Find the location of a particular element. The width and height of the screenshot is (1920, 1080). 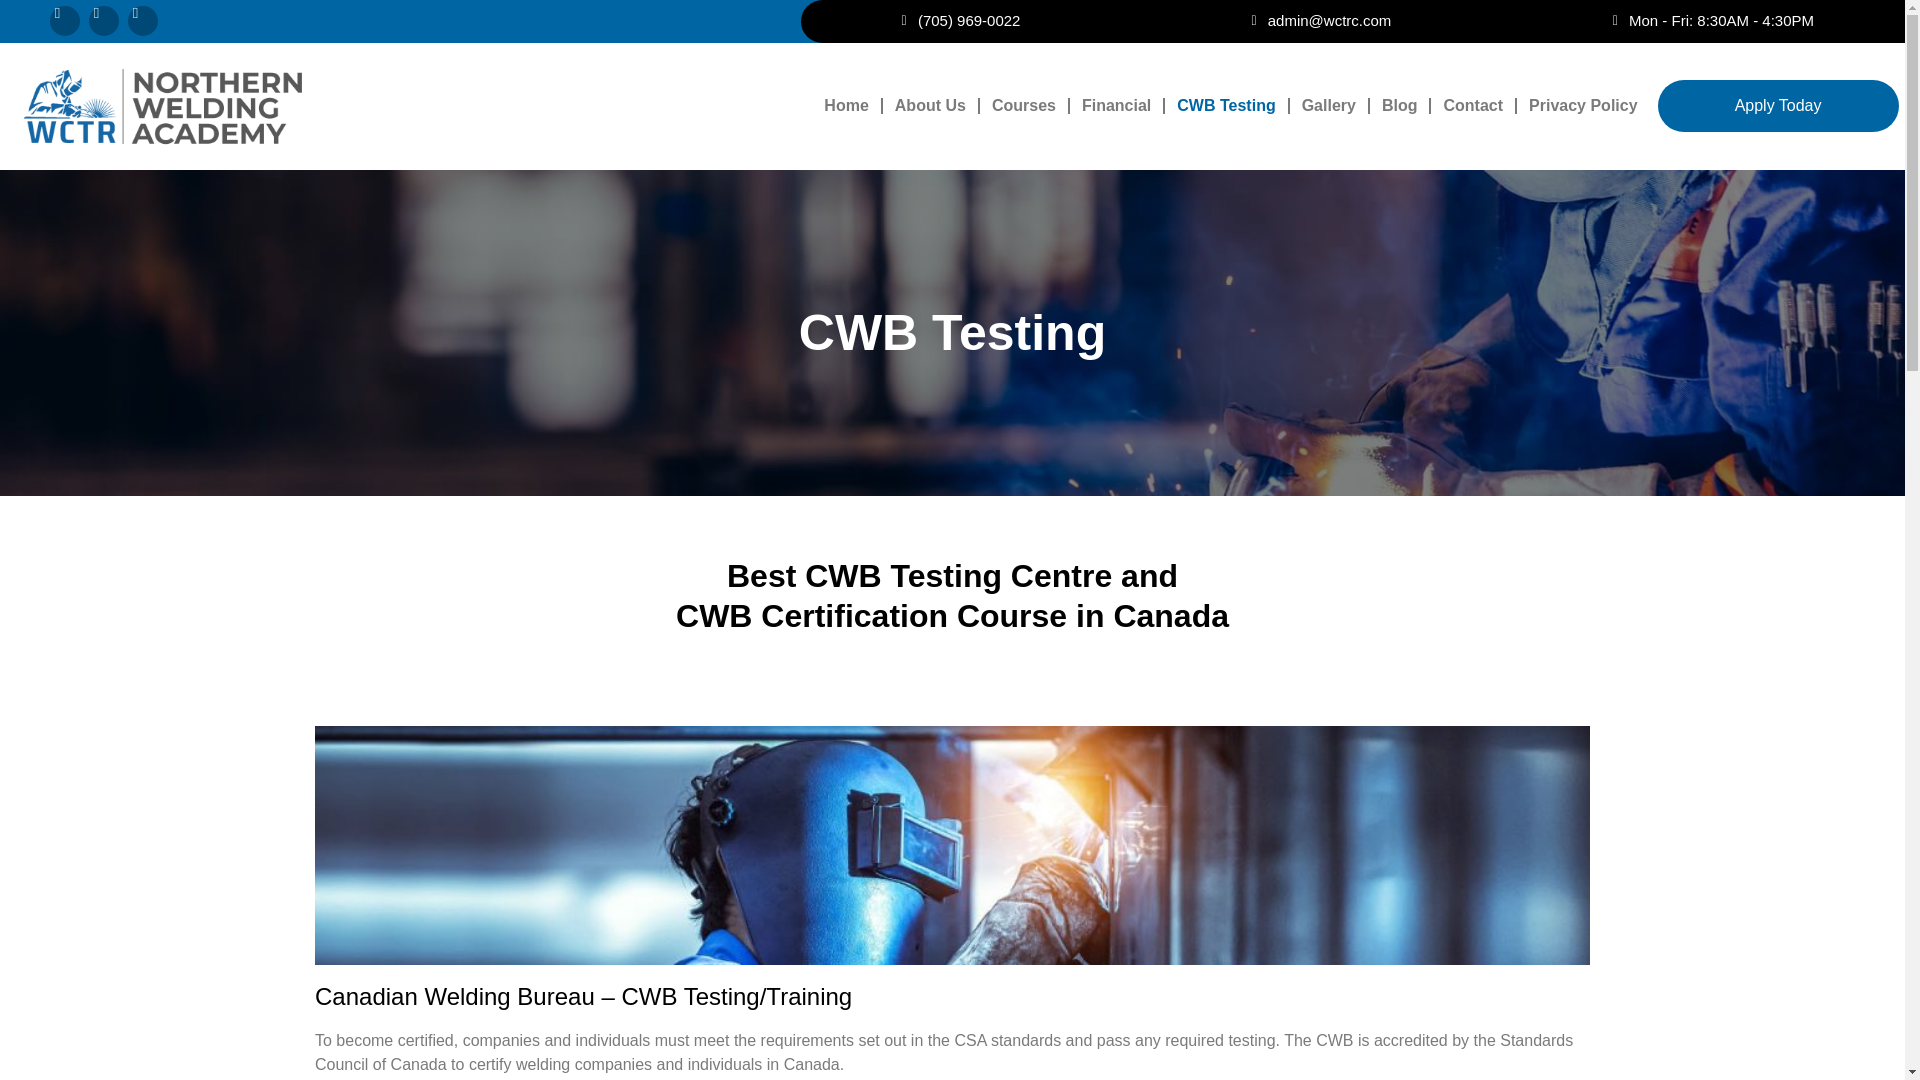

Blog is located at coordinates (1400, 106).